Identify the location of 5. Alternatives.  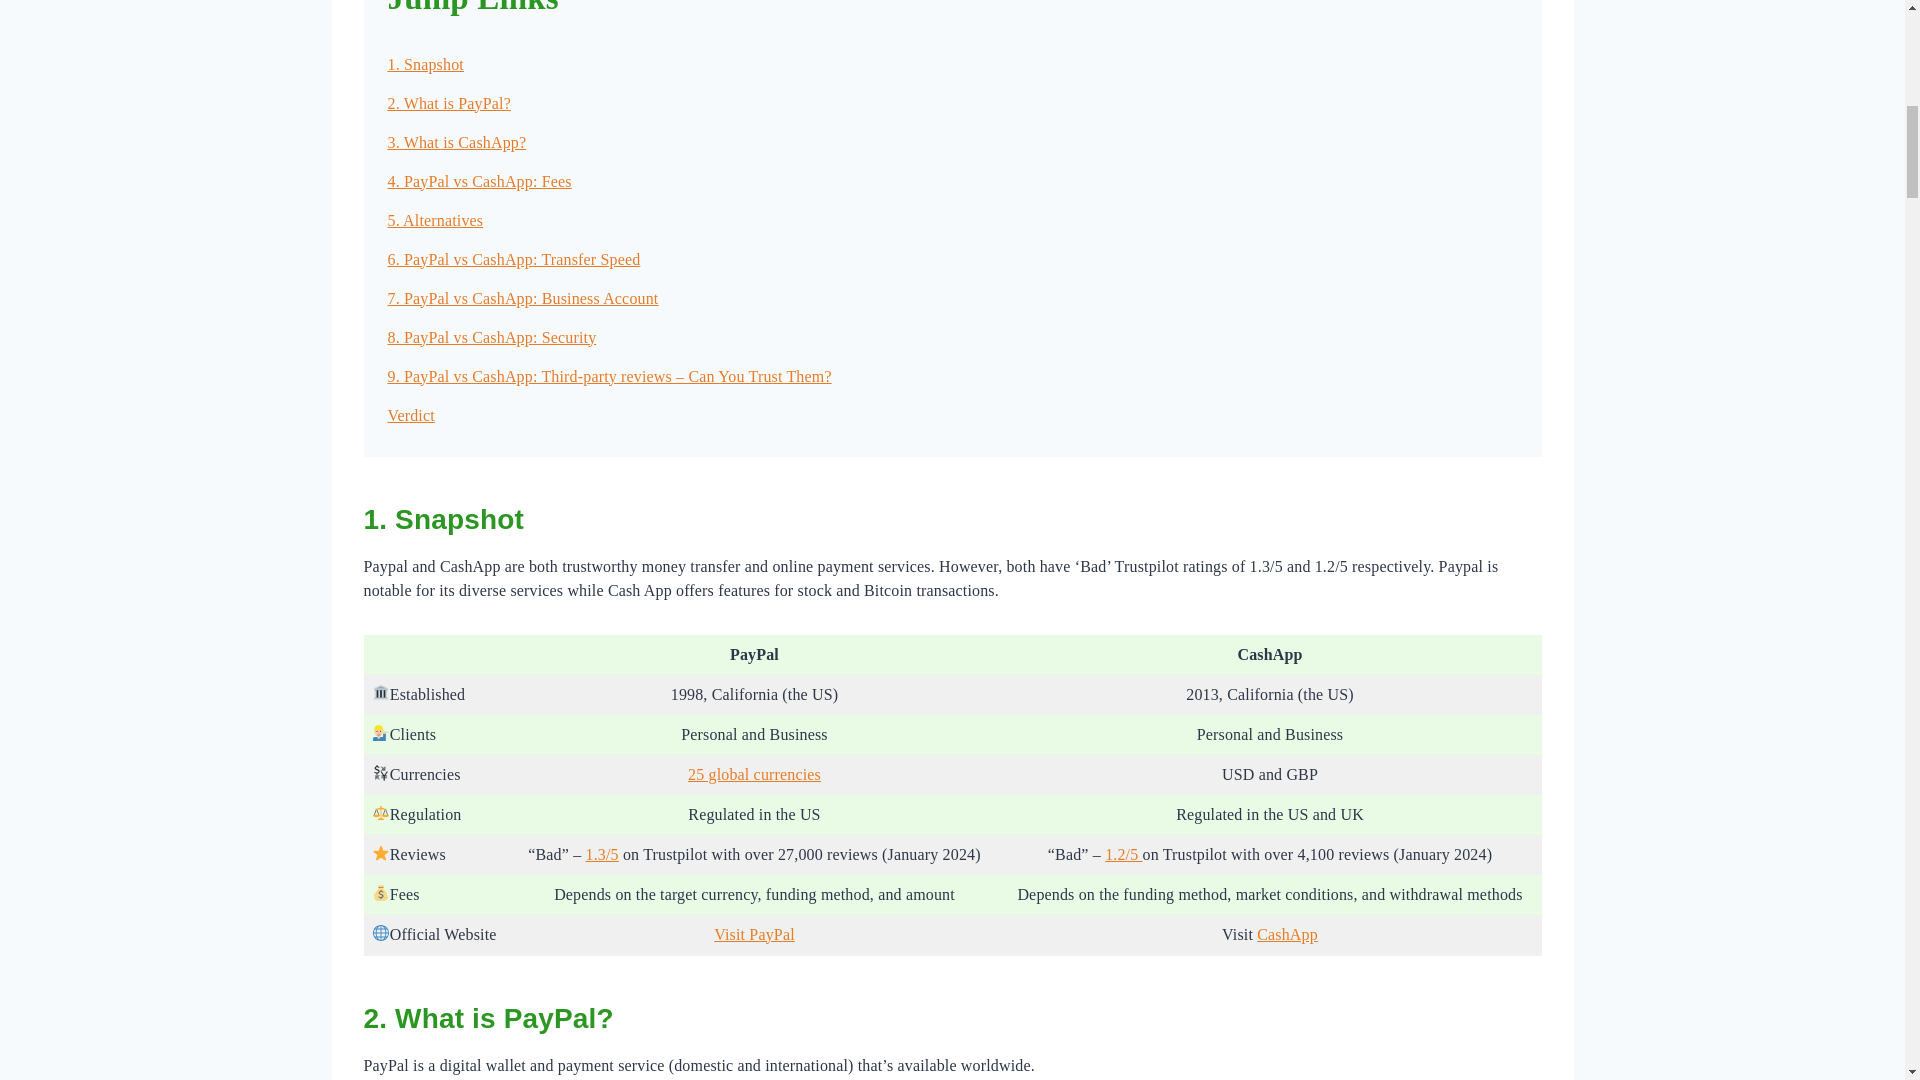
(435, 220).